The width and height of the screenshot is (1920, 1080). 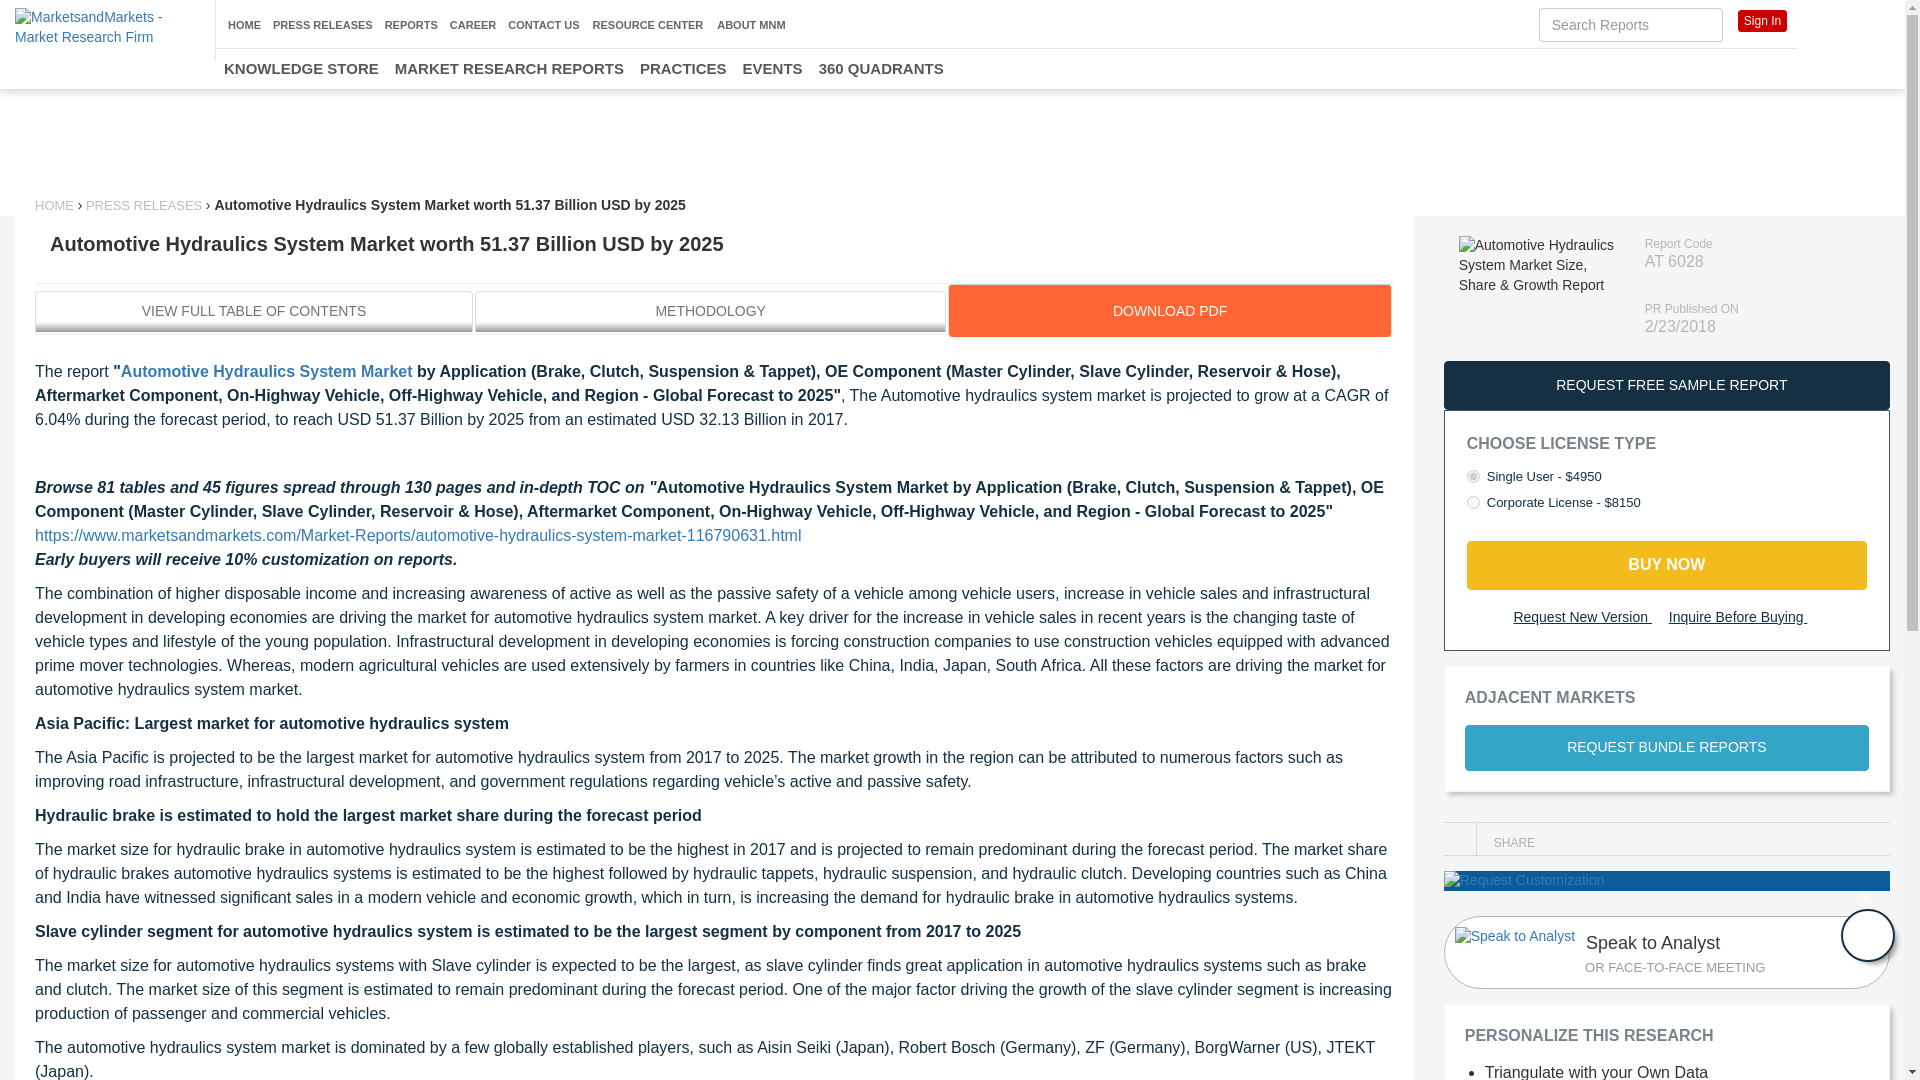 I want to click on Inquire Before Buying, so click(x=1744, y=618).